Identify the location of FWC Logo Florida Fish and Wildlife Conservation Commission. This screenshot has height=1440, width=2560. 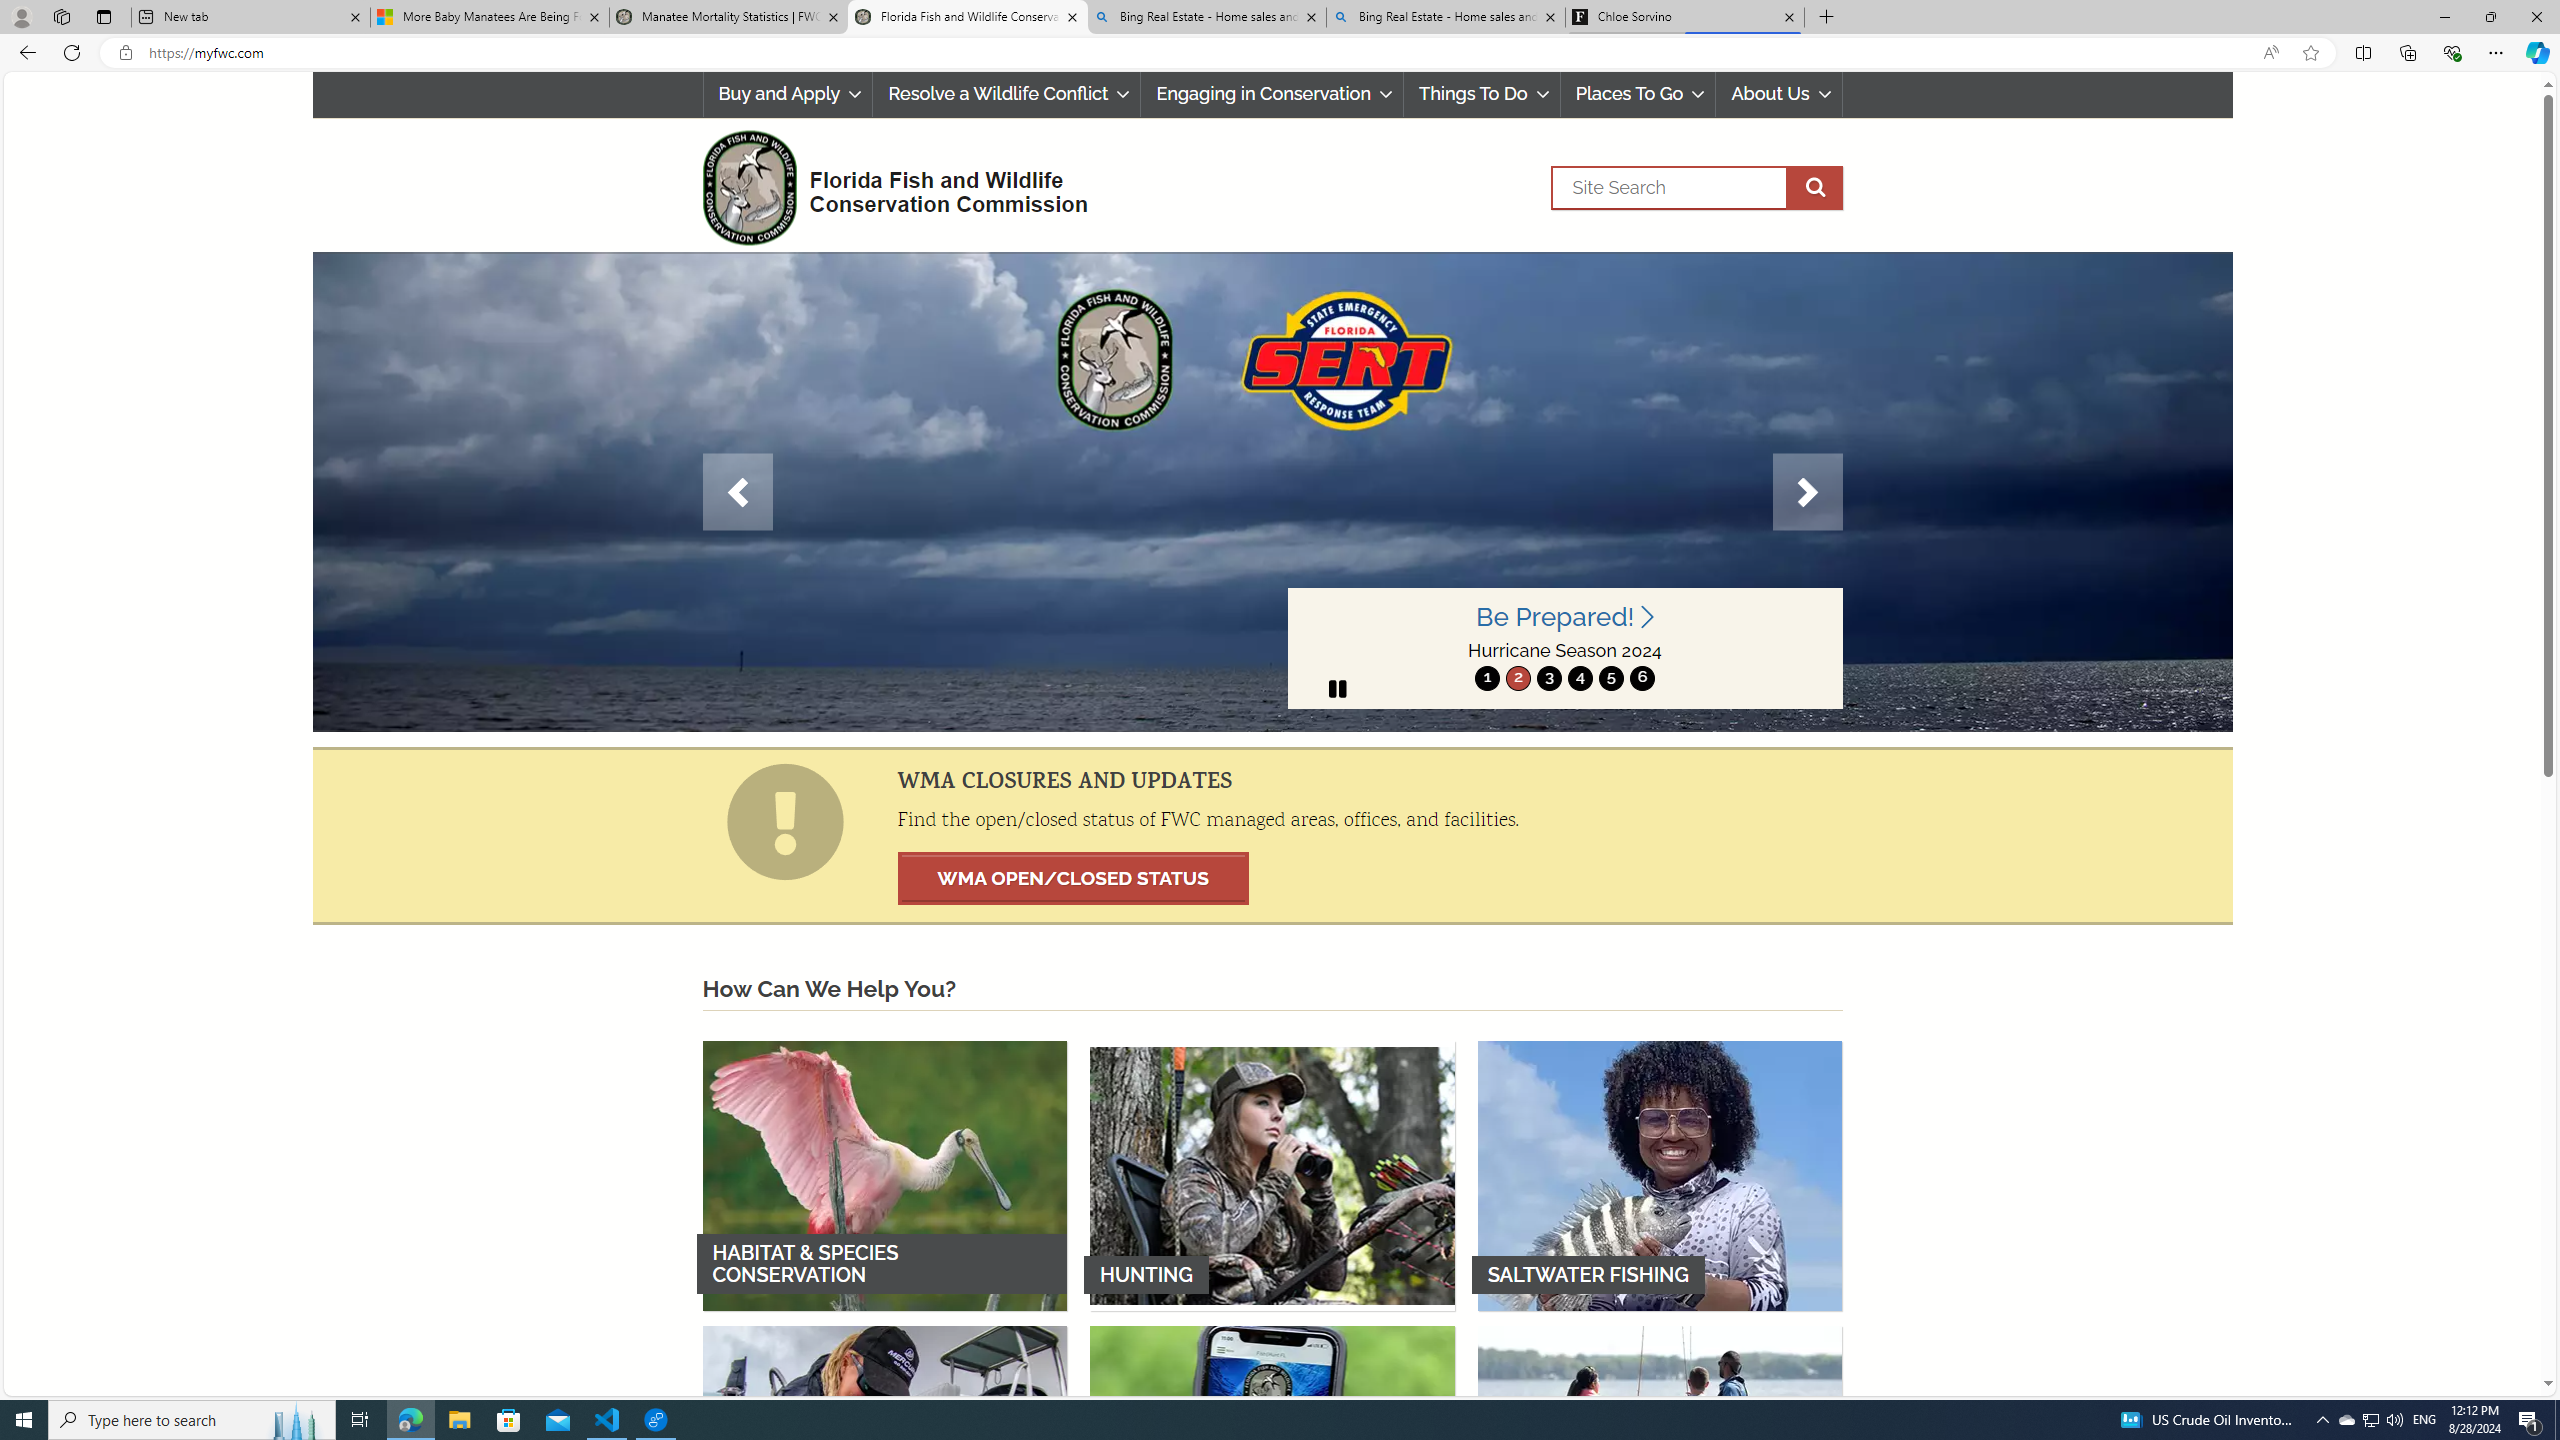
(886, 184).